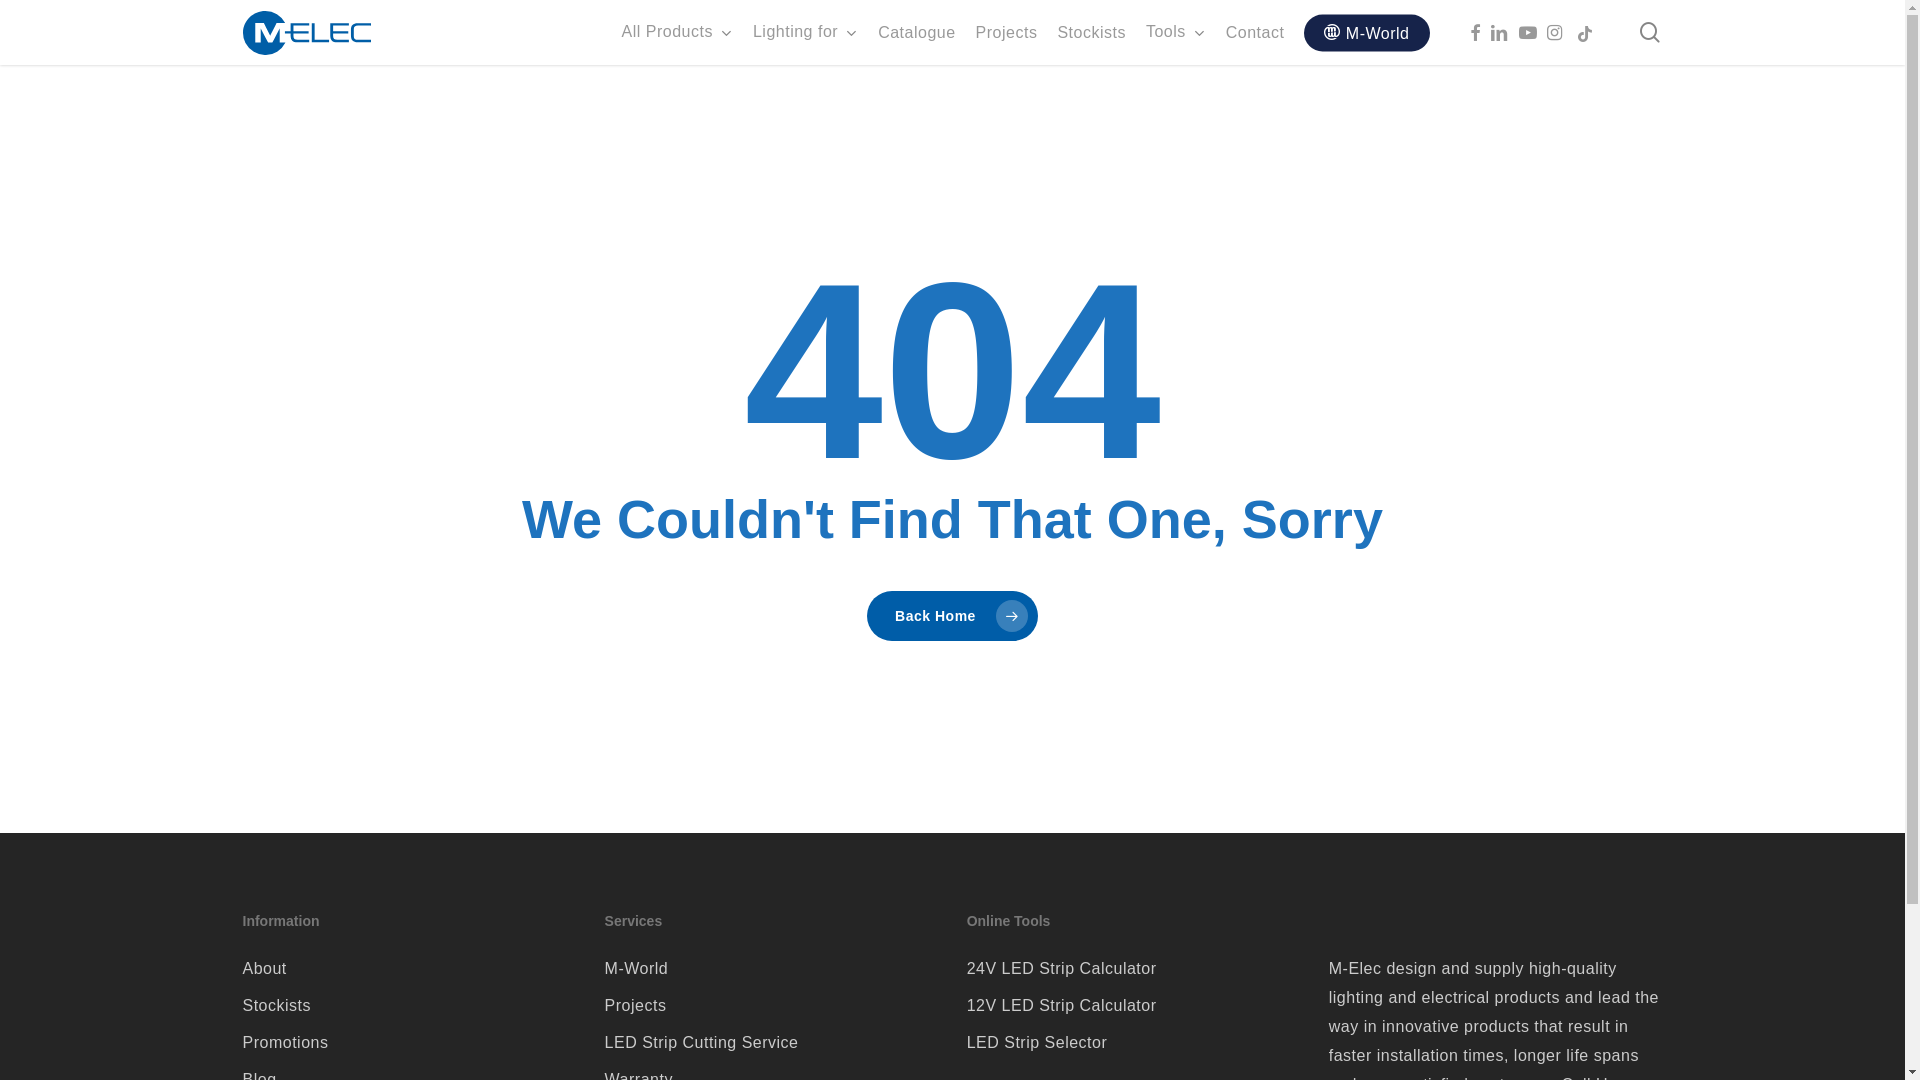 This screenshot has width=1920, height=1080. What do you see at coordinates (1590, 32) in the screenshot?
I see `tiktok` at bounding box center [1590, 32].